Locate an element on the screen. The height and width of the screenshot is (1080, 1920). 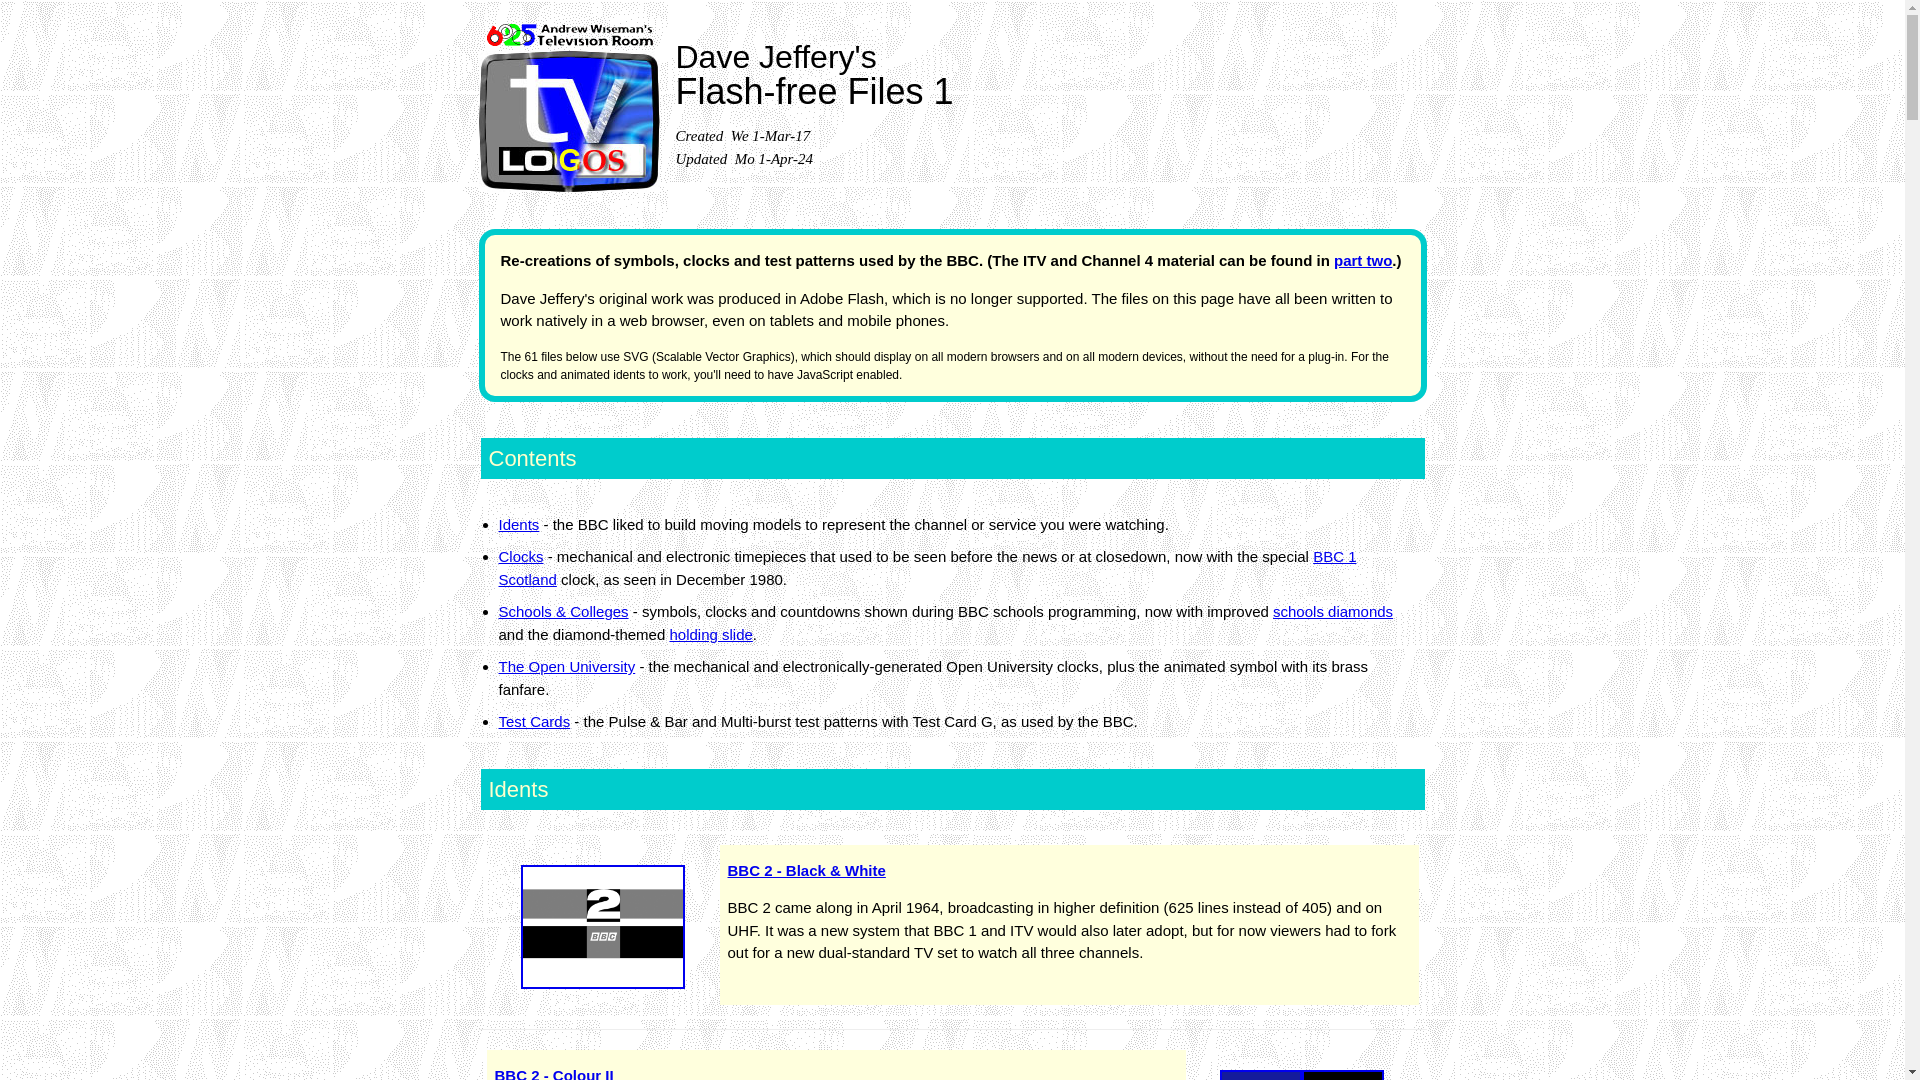
The Open University is located at coordinates (566, 666).